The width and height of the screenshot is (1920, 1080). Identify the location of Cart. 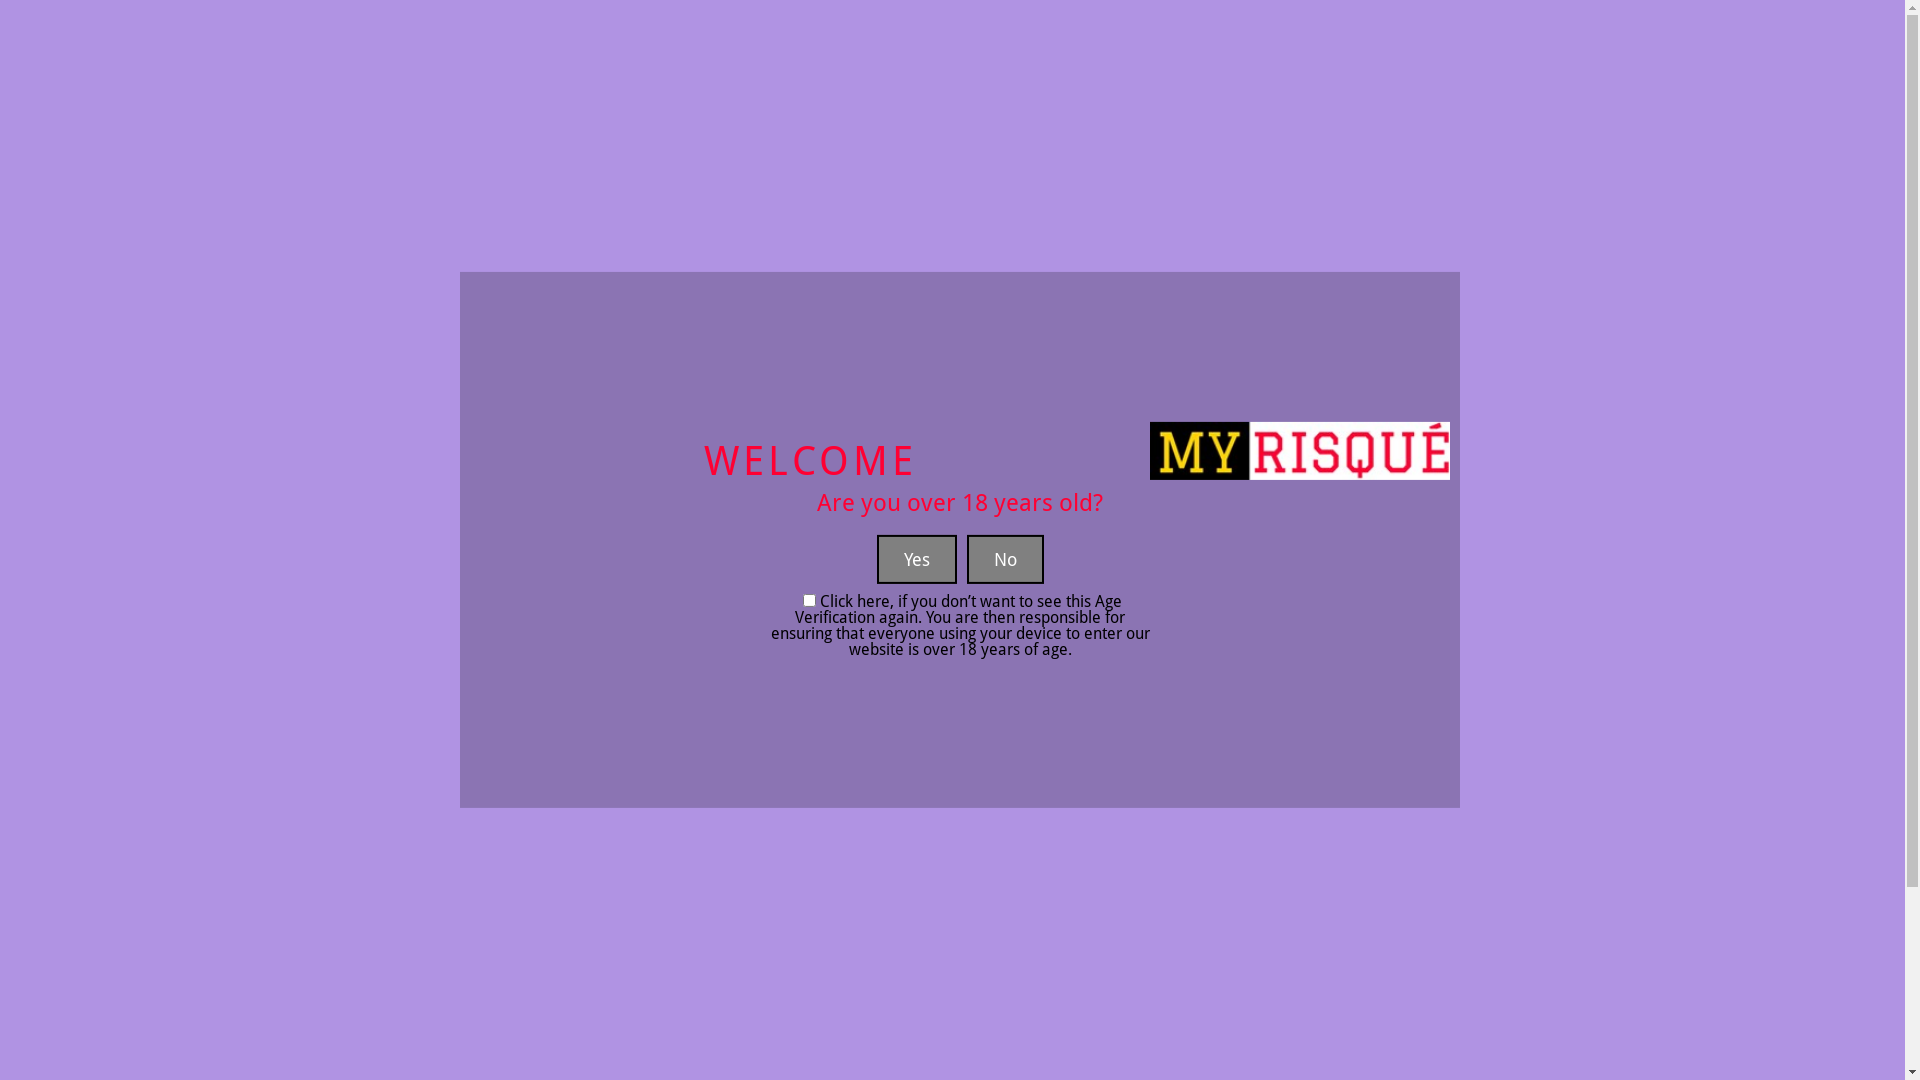
(1501, 184).